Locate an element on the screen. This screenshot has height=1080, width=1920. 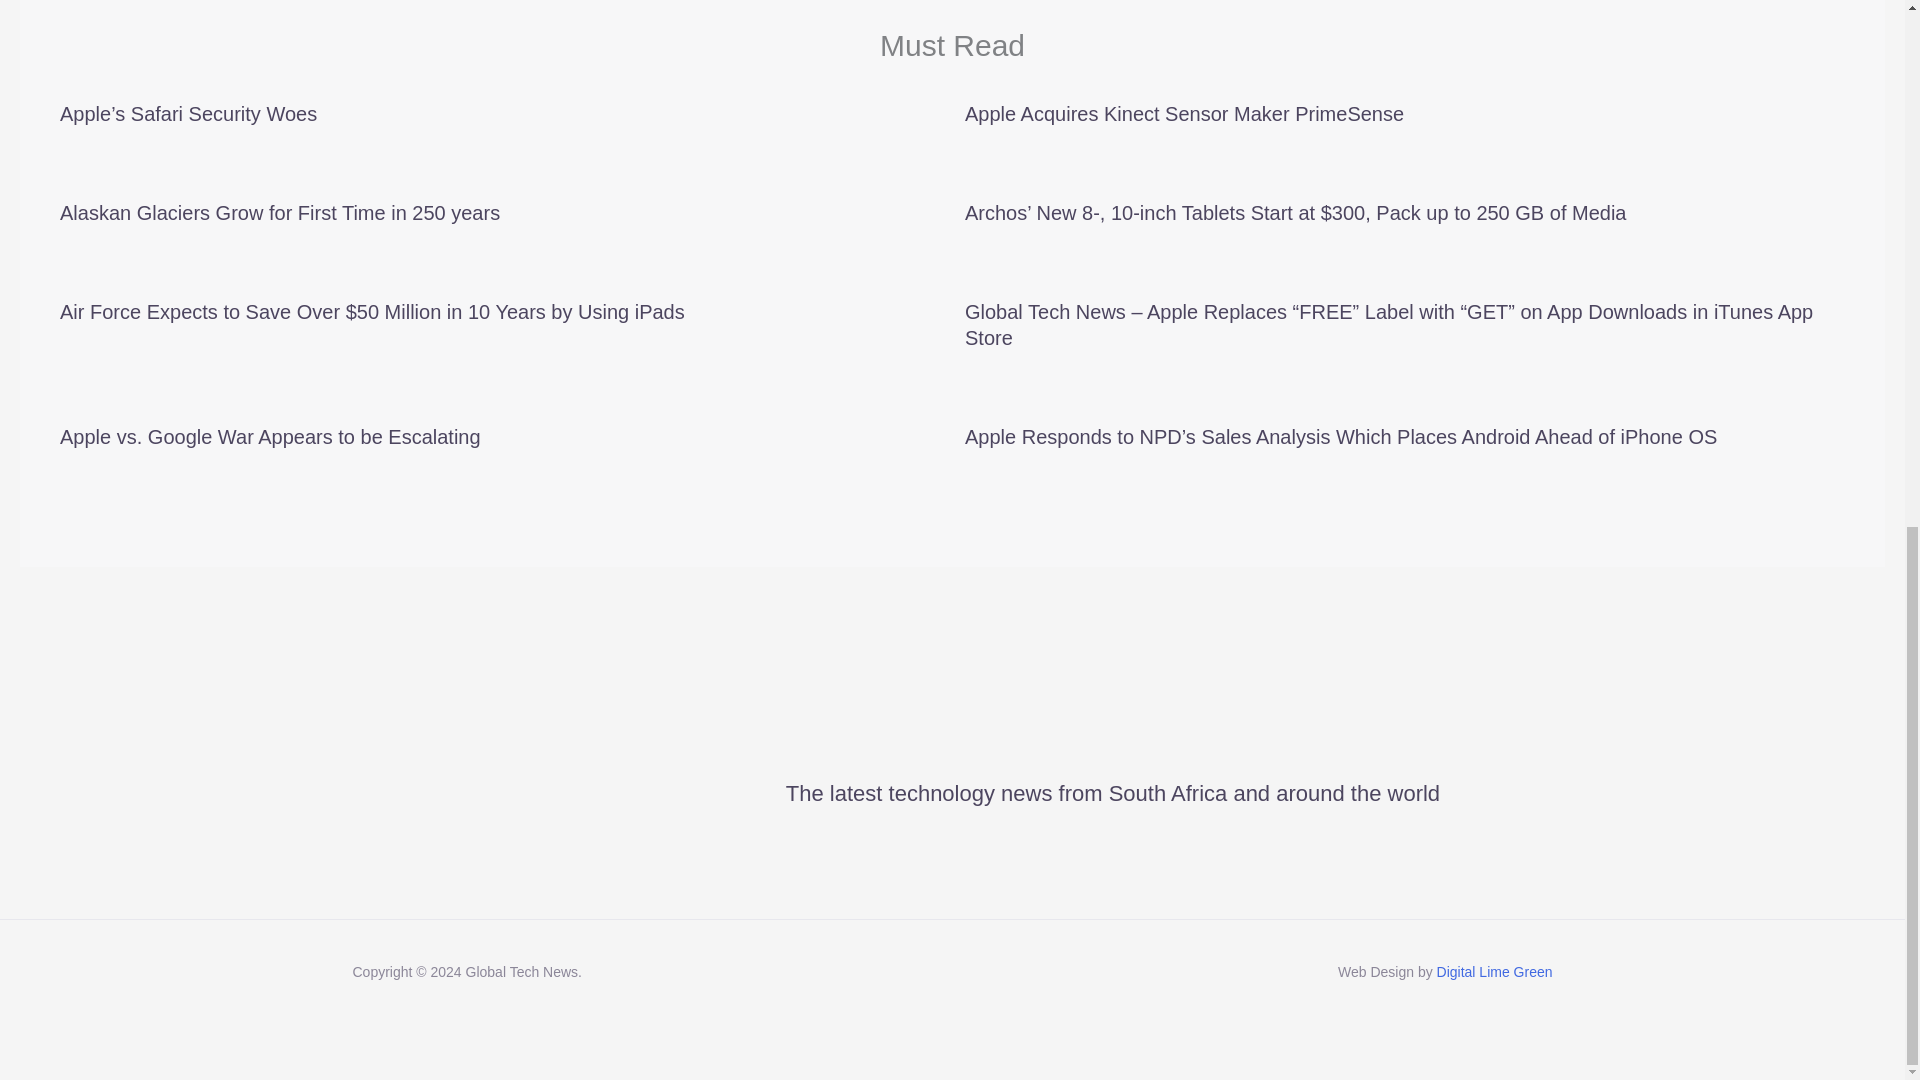
Alaskan Glaciers Grow for First Time in 250 years is located at coordinates (279, 212).